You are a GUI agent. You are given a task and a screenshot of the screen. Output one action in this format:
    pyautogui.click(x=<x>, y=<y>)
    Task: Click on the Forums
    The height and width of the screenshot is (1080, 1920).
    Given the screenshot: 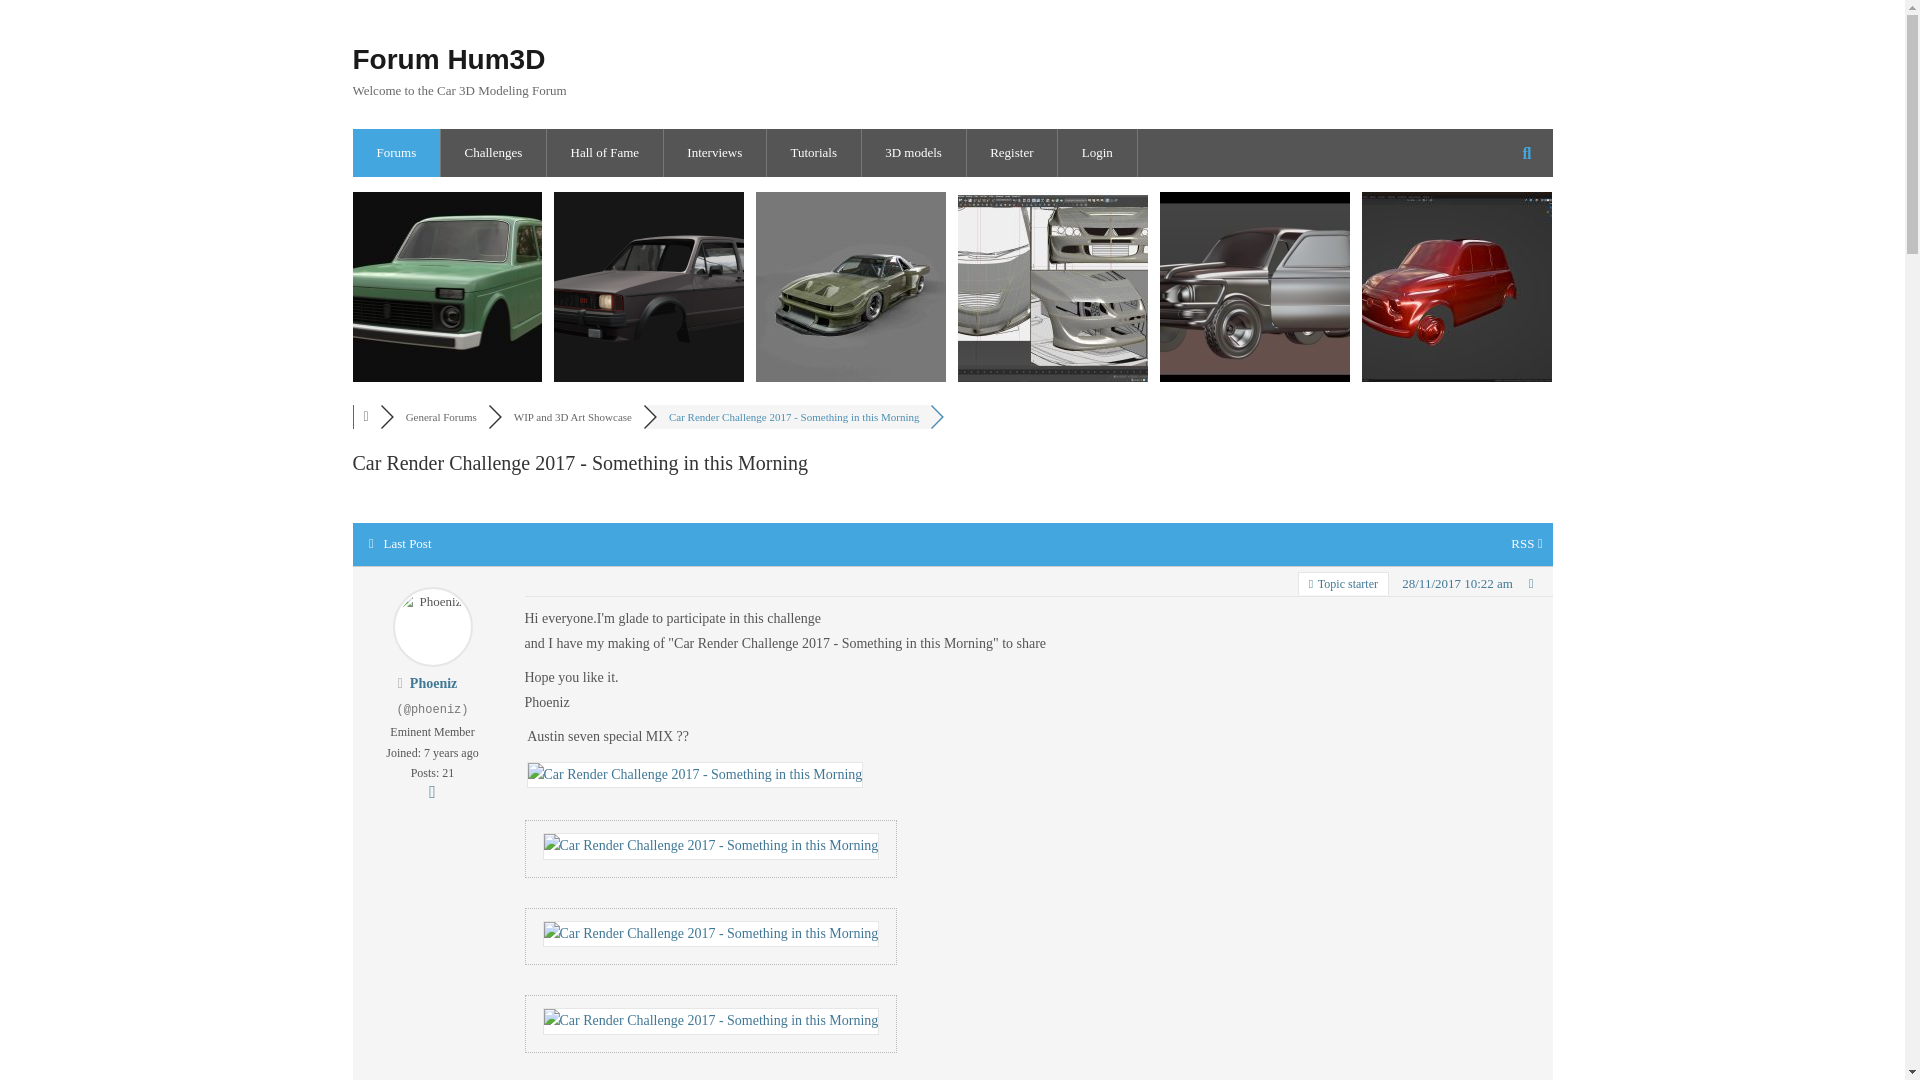 What is the action you would take?
    pyautogui.click(x=395, y=152)
    